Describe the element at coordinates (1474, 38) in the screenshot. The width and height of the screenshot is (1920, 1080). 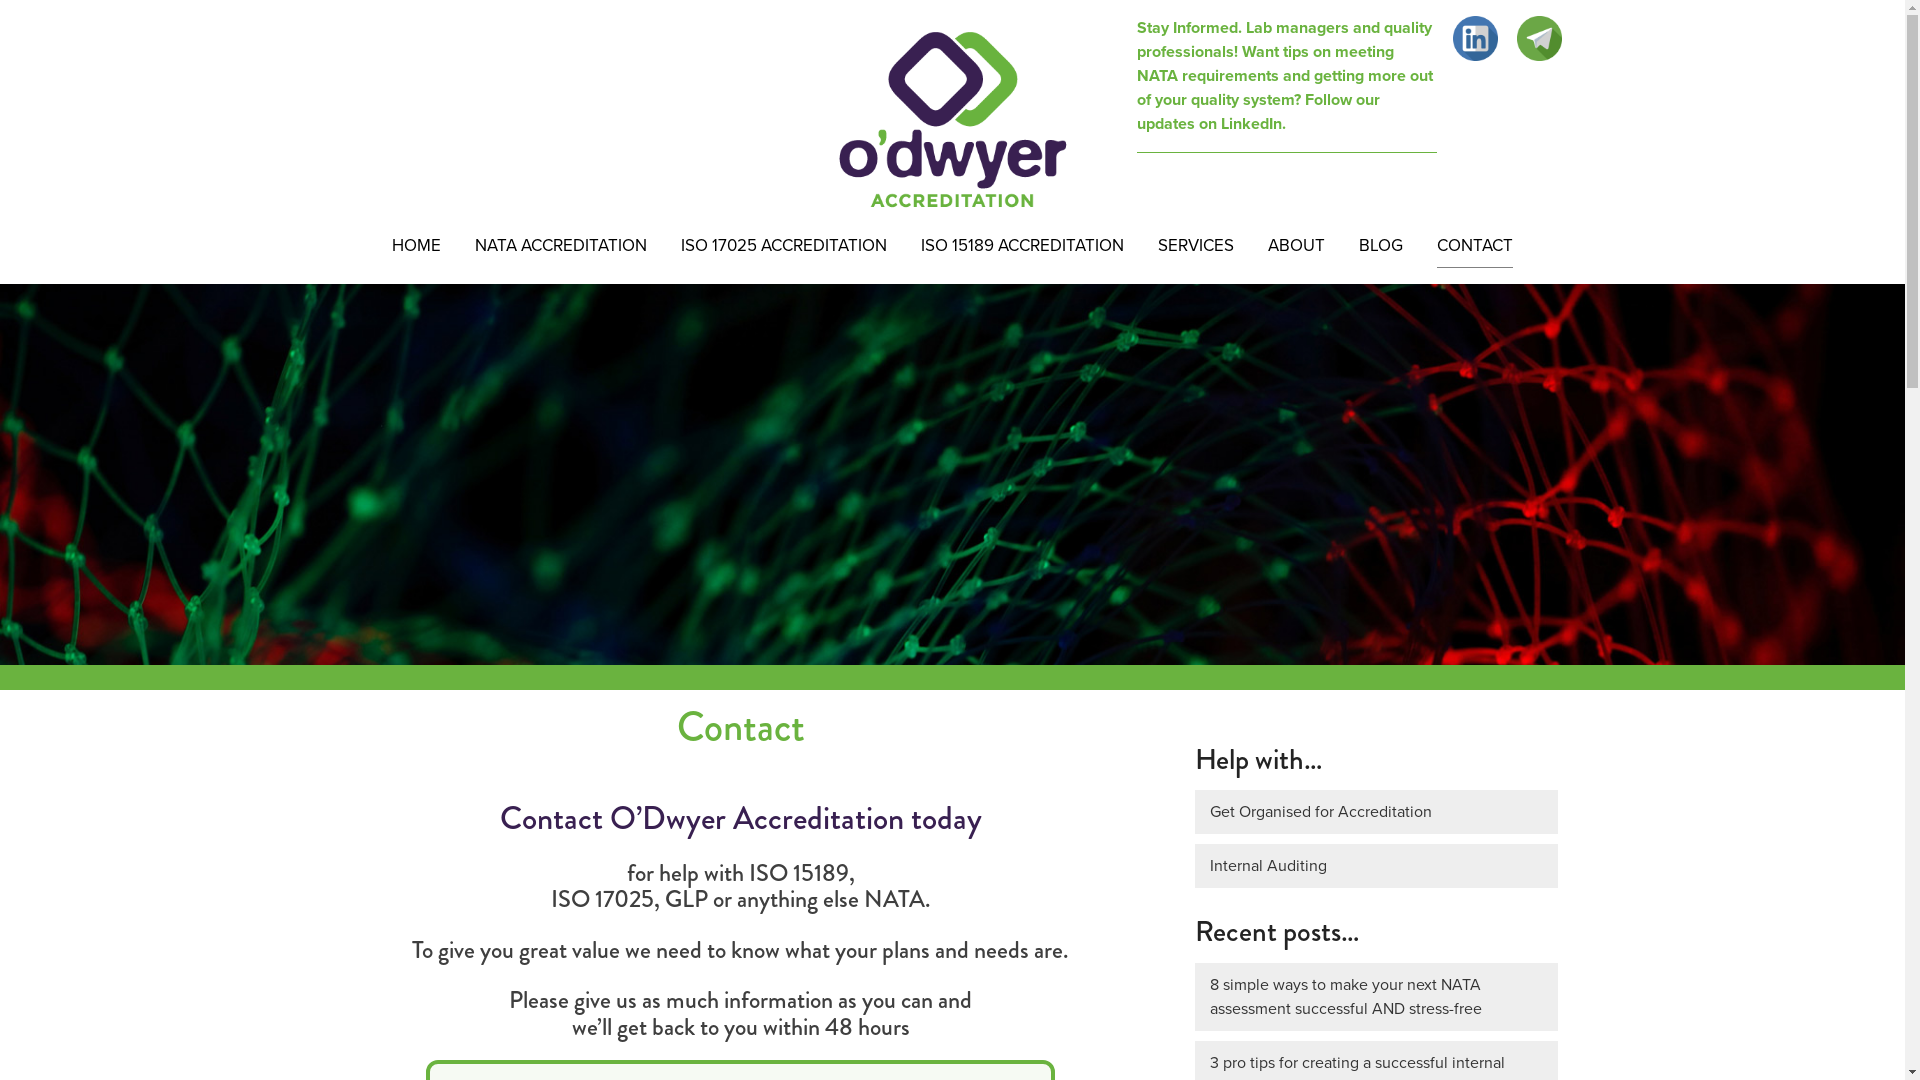
I see `Linkedin` at that location.